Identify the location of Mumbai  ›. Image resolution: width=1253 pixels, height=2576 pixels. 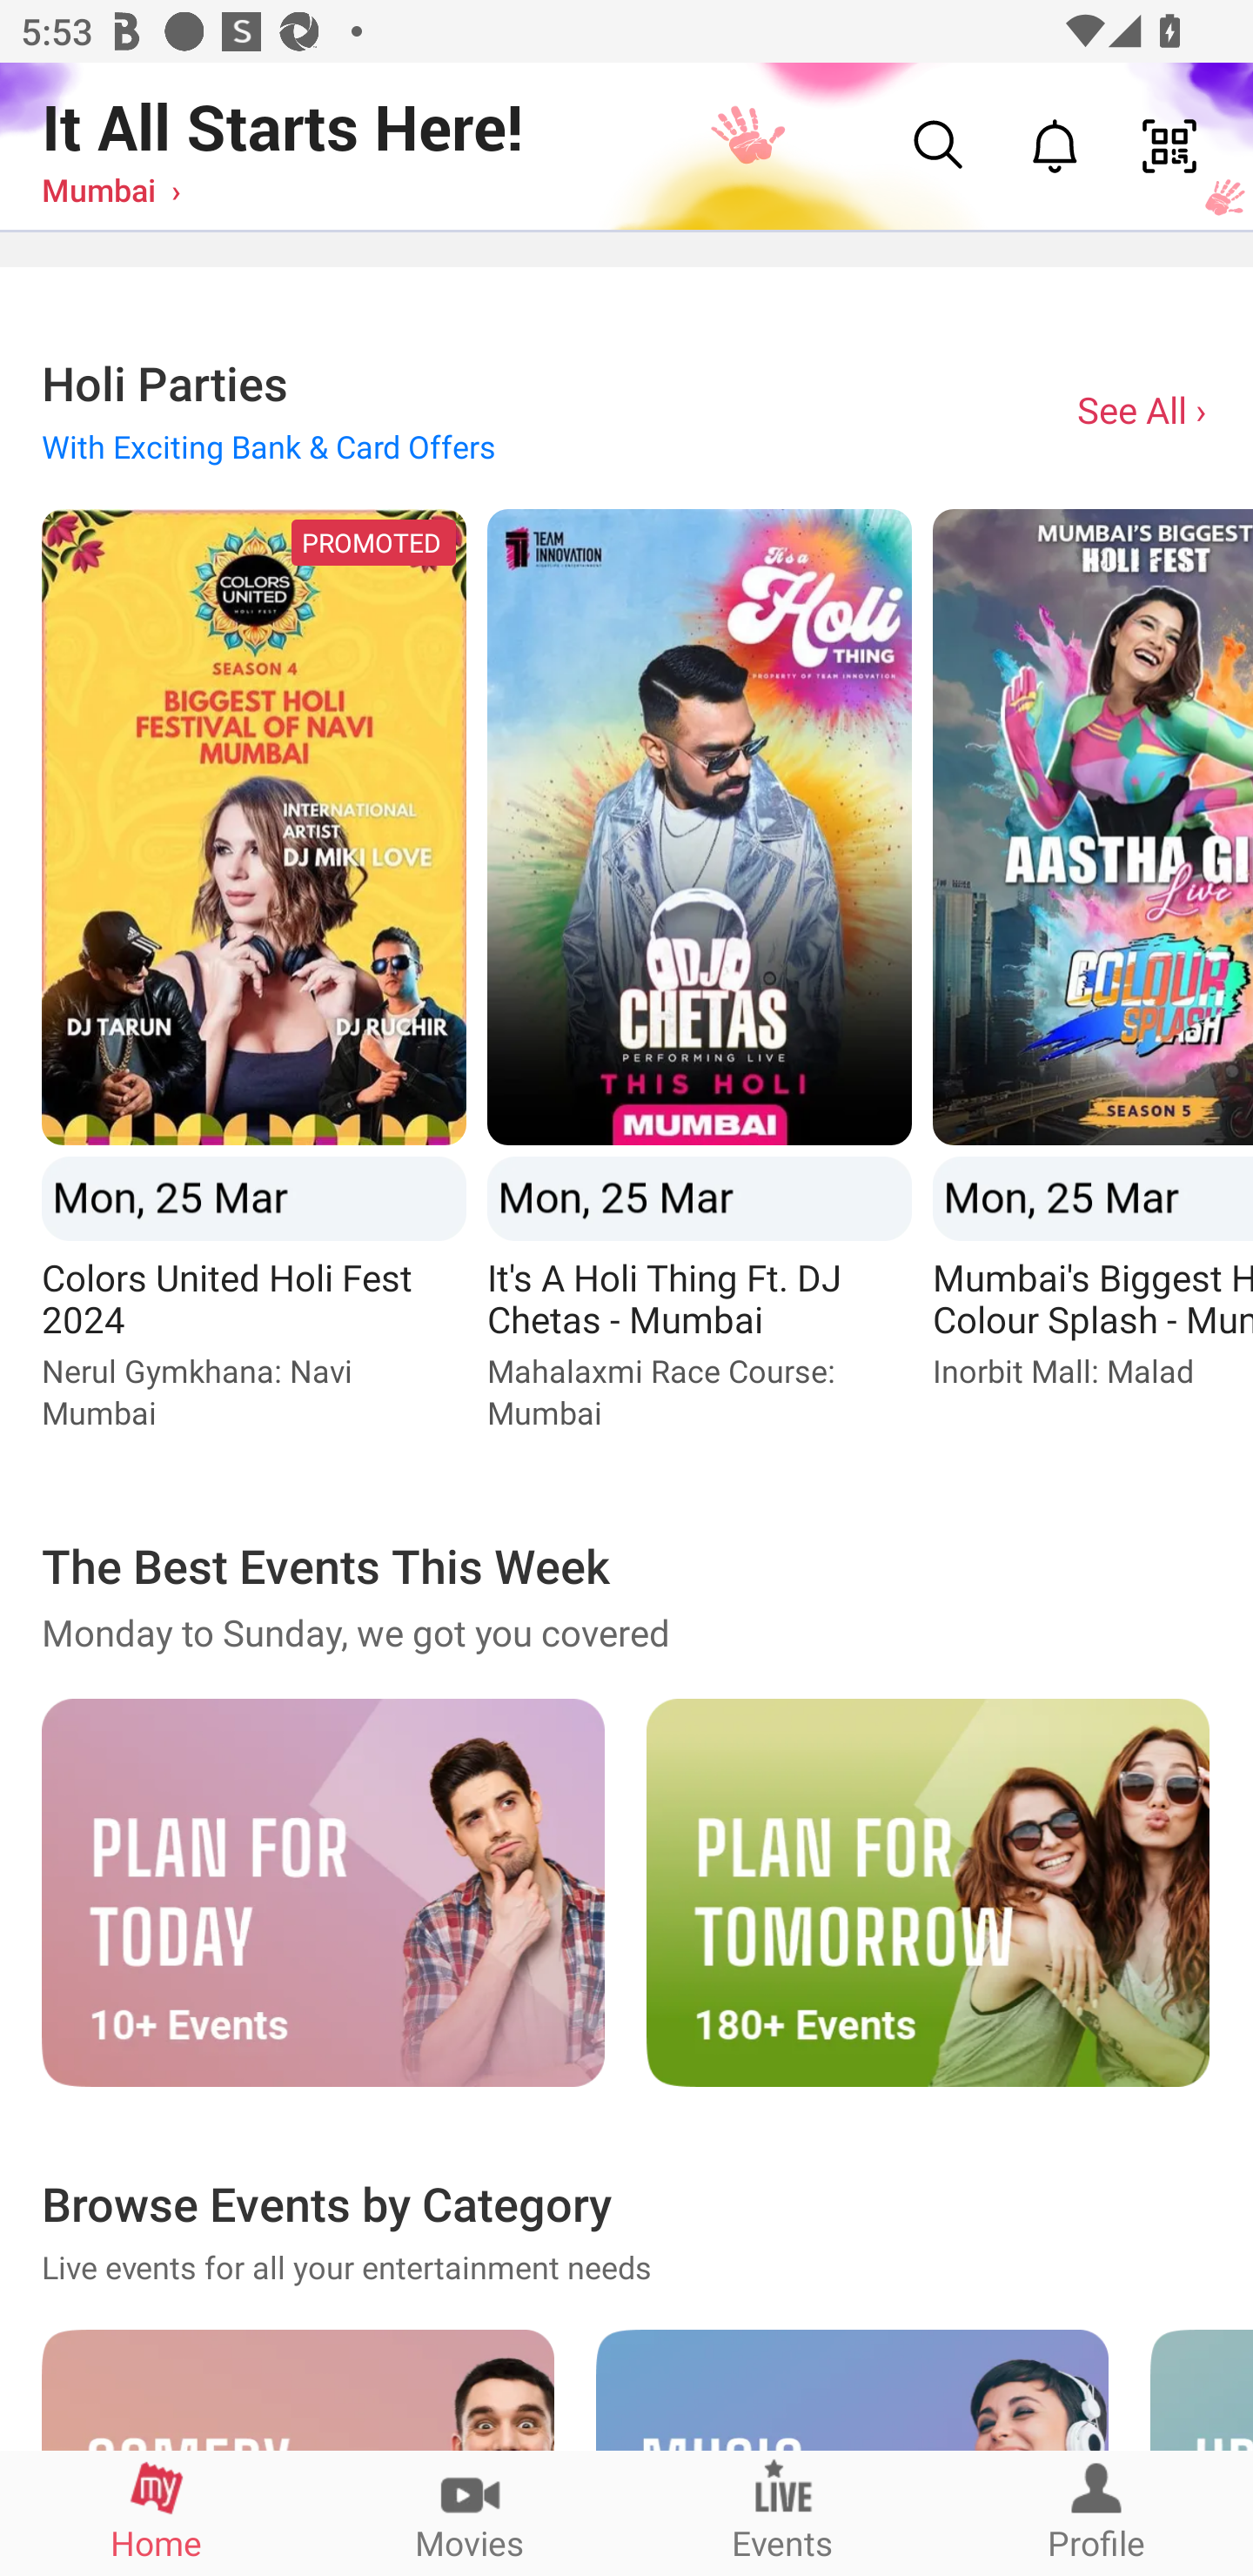
(111, 189).